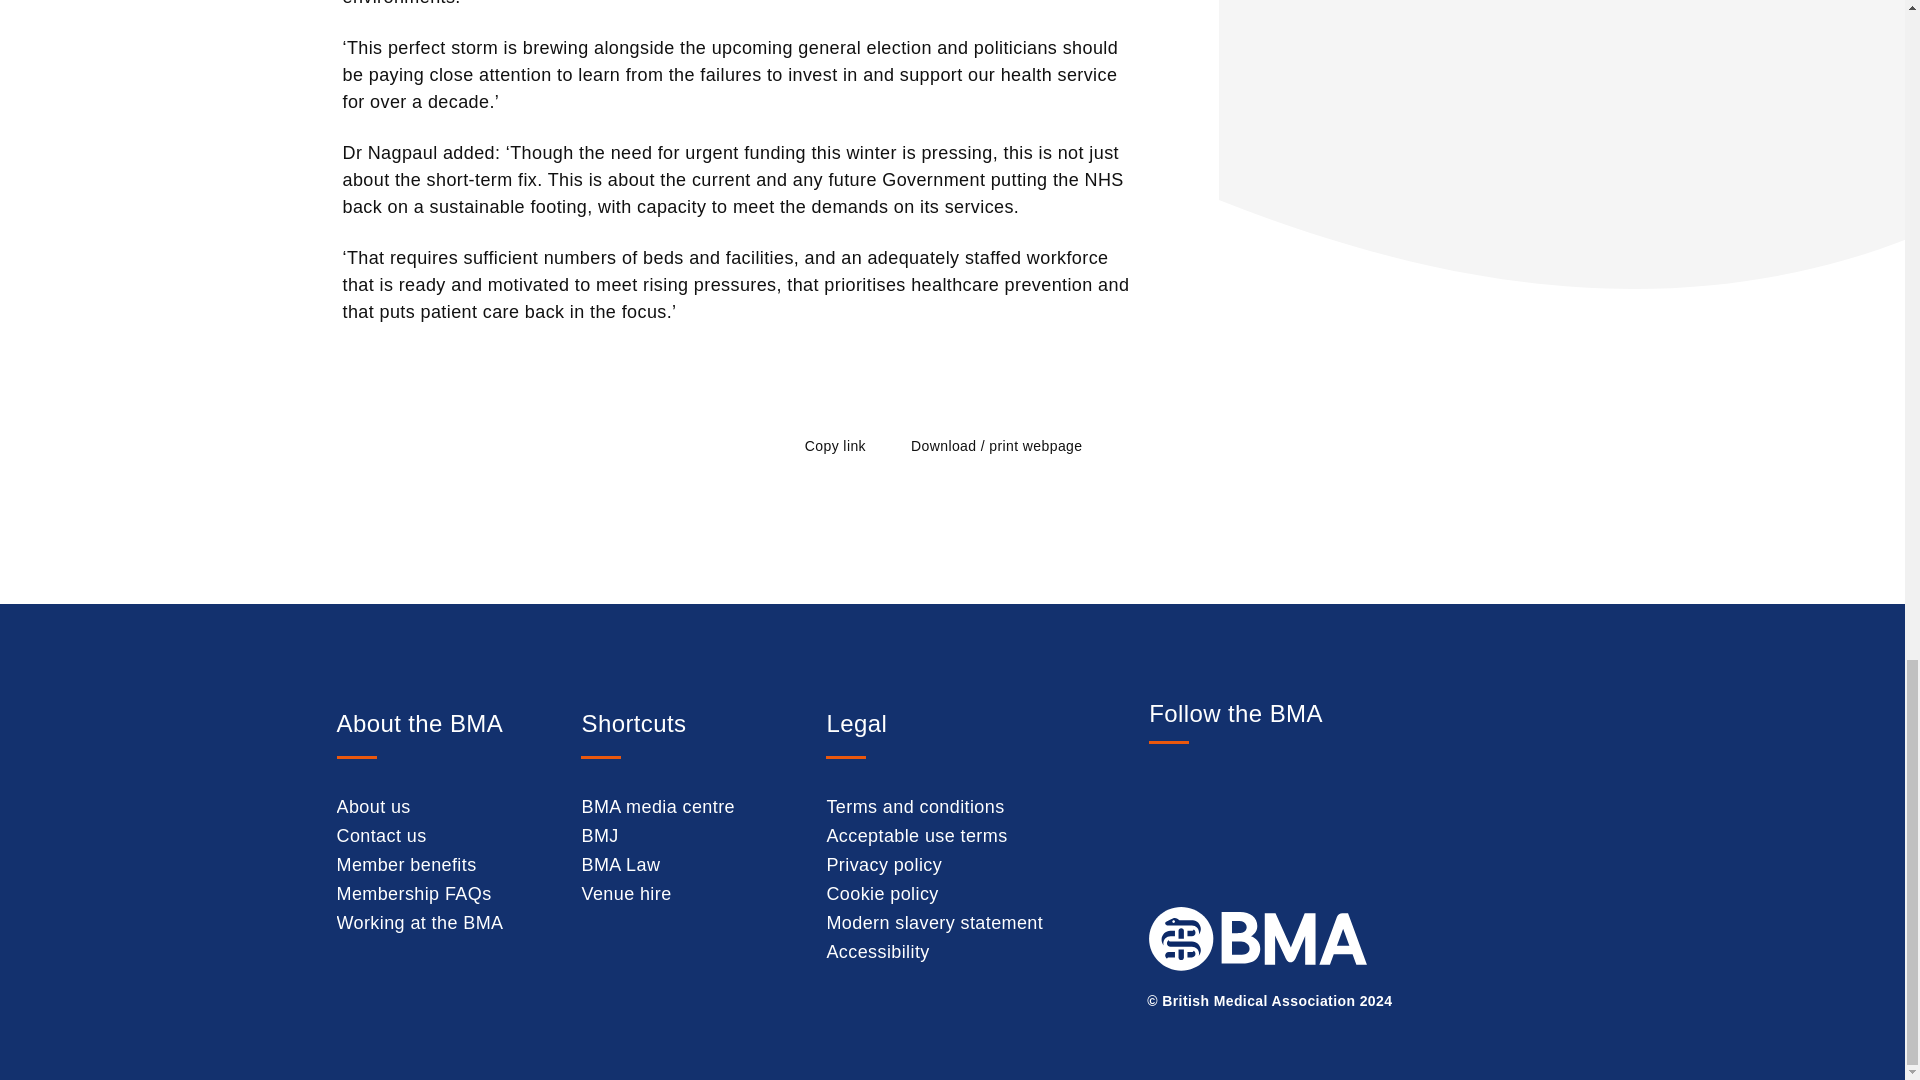  Describe the element at coordinates (373, 806) in the screenshot. I see `About us` at that location.